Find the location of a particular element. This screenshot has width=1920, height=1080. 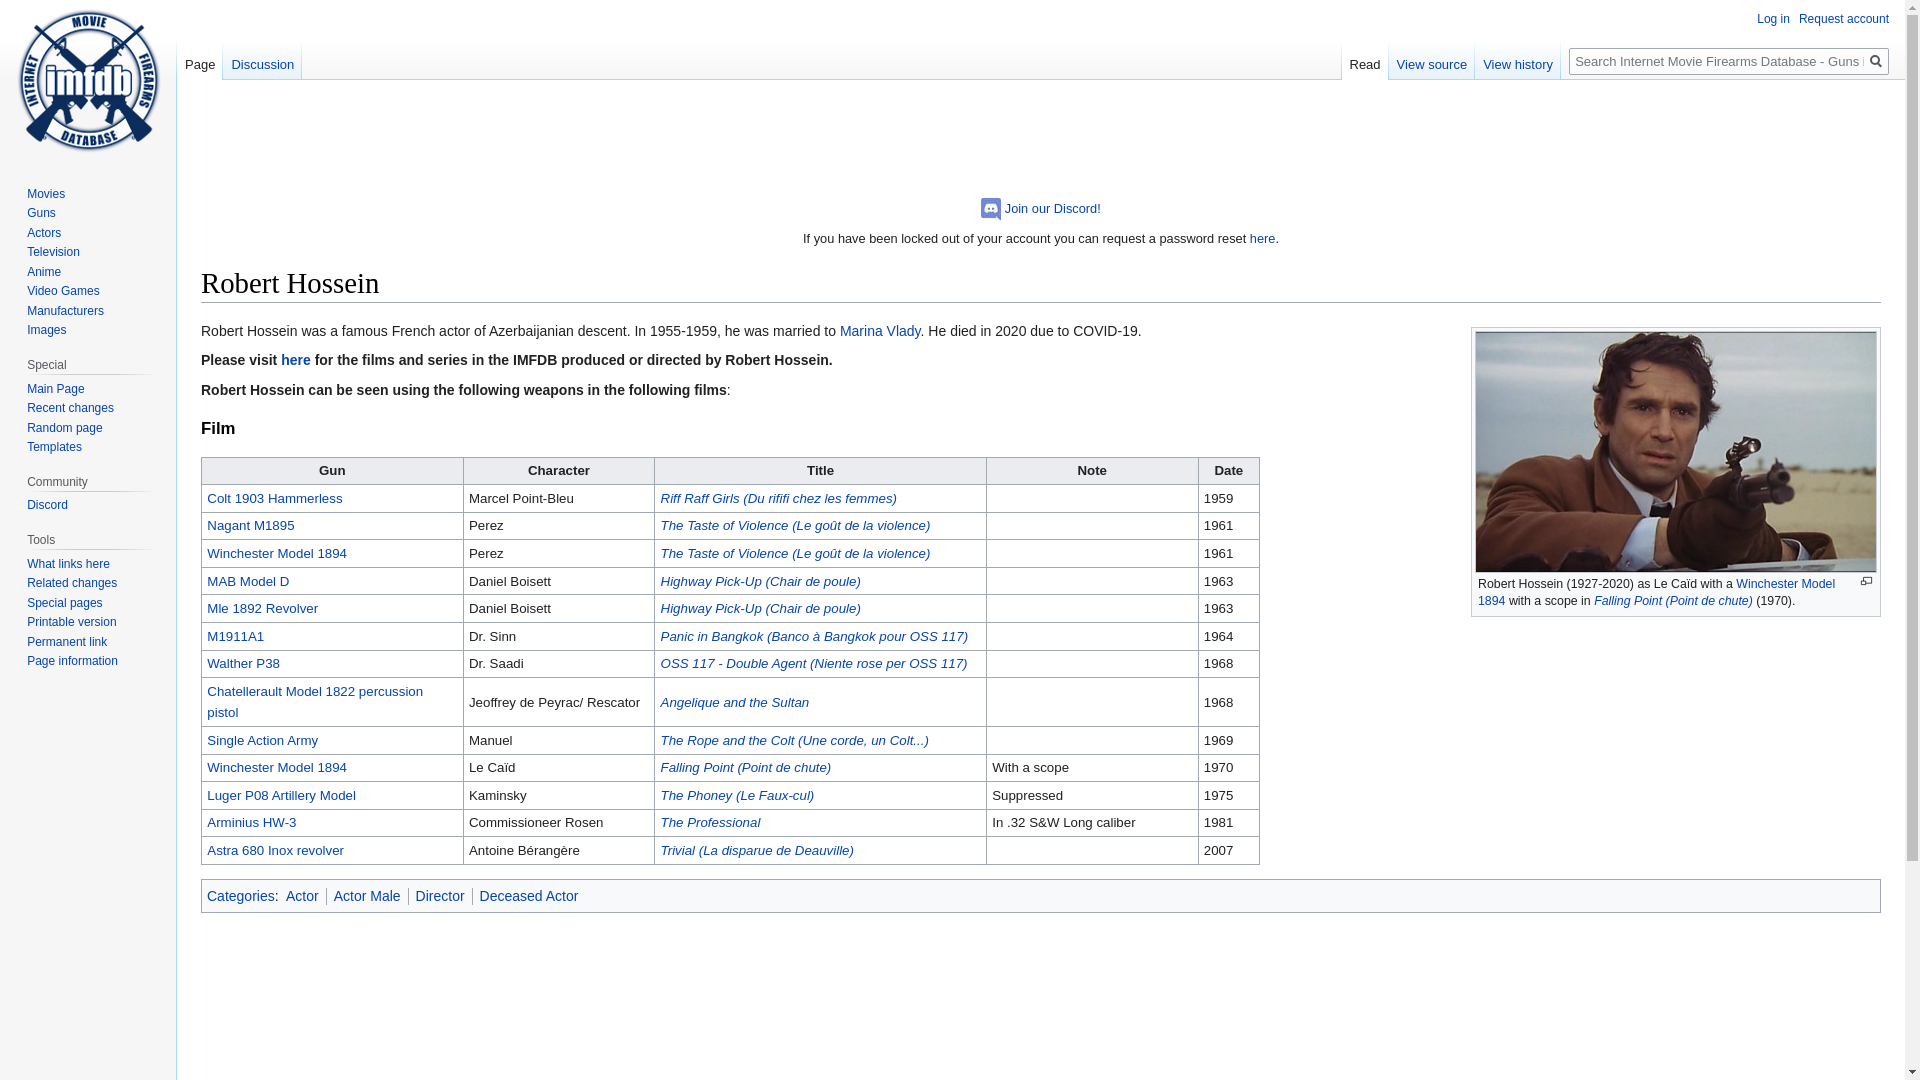

Marina Vlady is located at coordinates (880, 330).